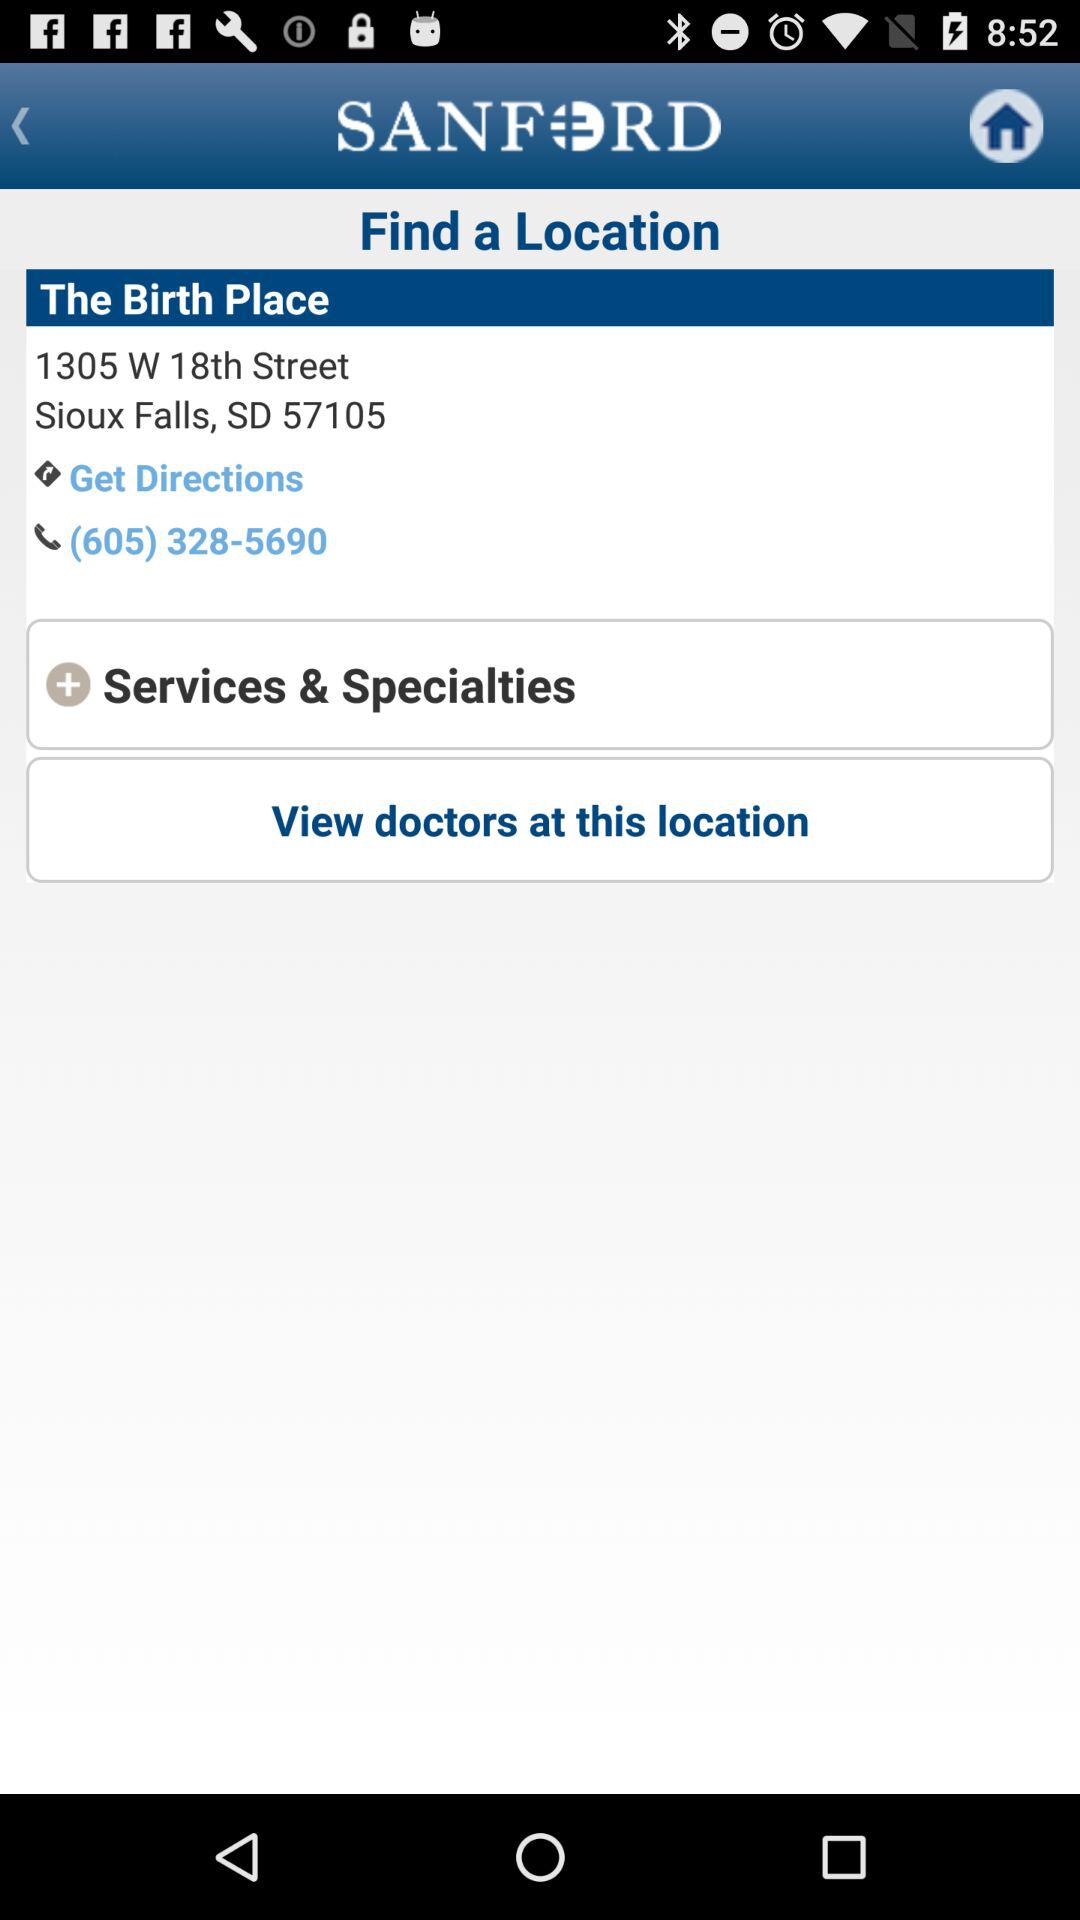  I want to click on click on the first icon, so click(1006, 126).